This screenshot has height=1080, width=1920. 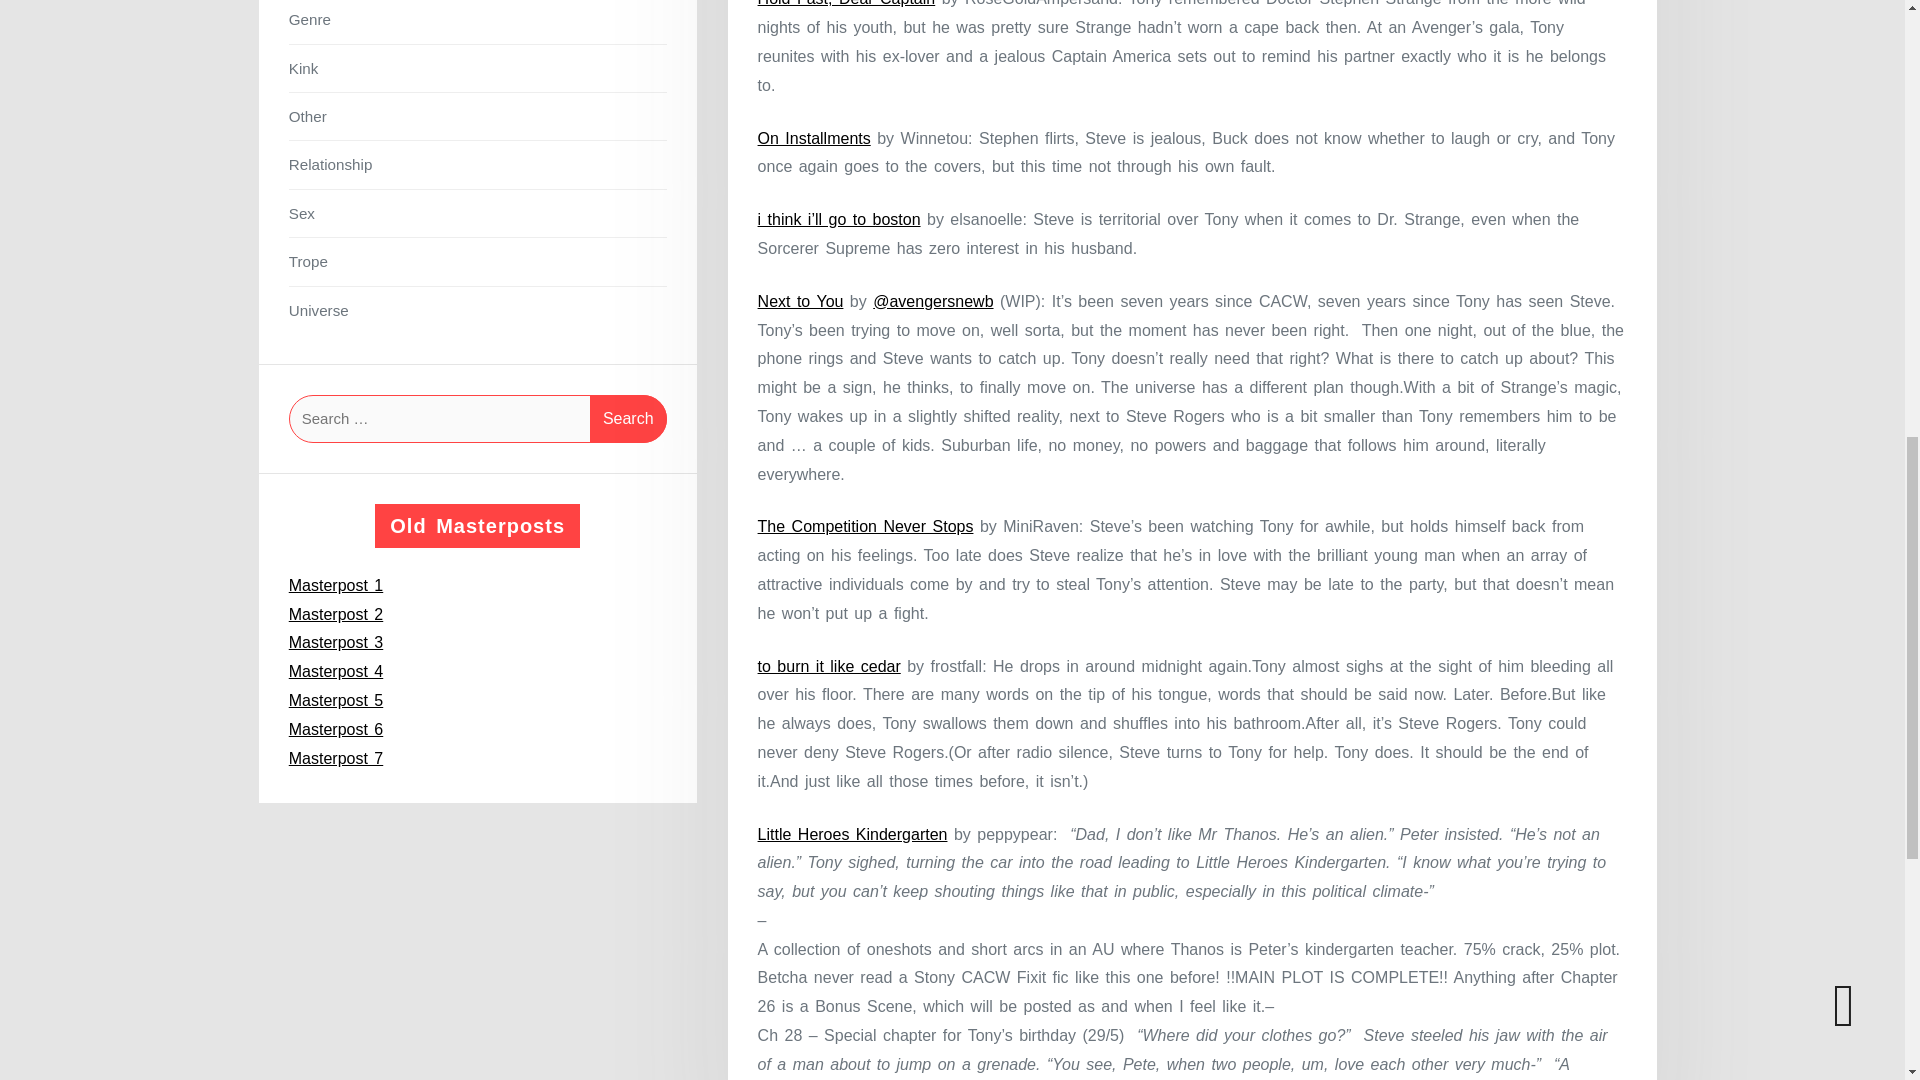 I want to click on Next to You, so click(x=801, y=300).